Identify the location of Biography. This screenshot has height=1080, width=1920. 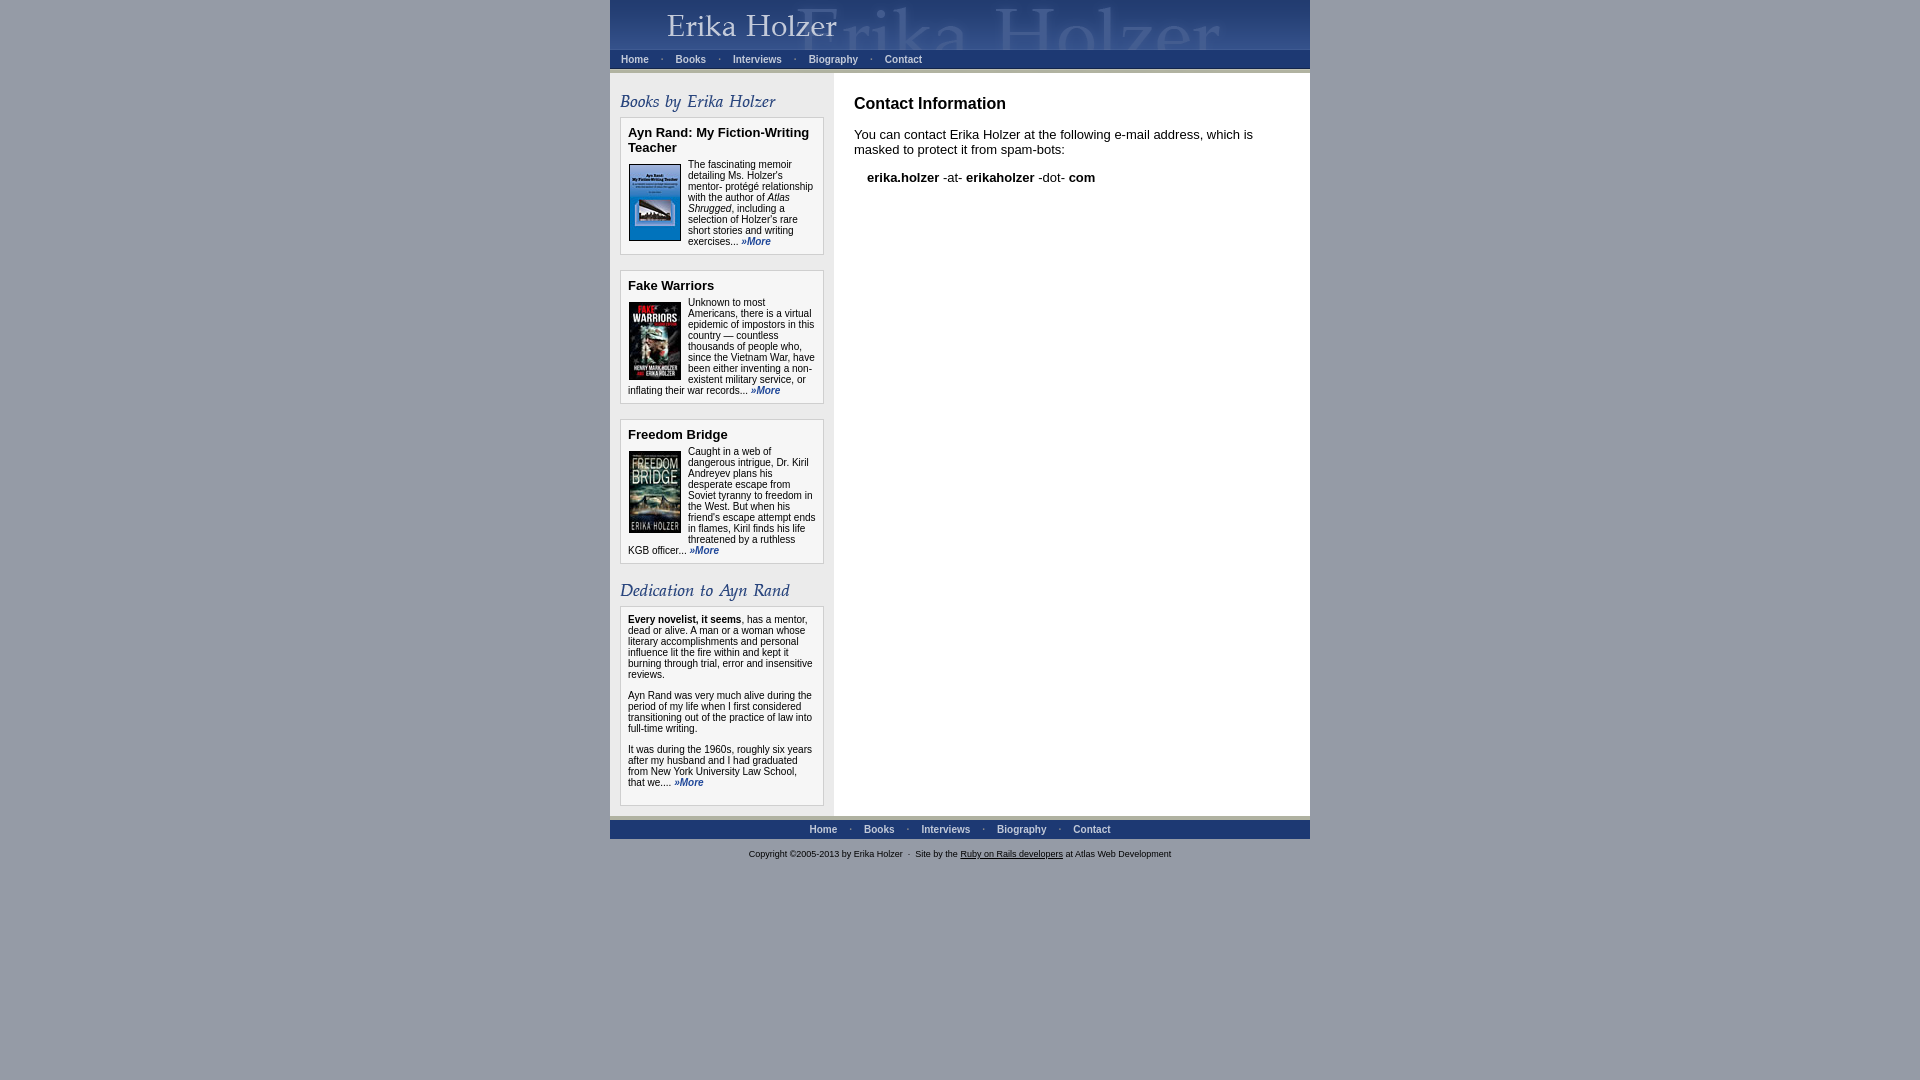
(1021, 829).